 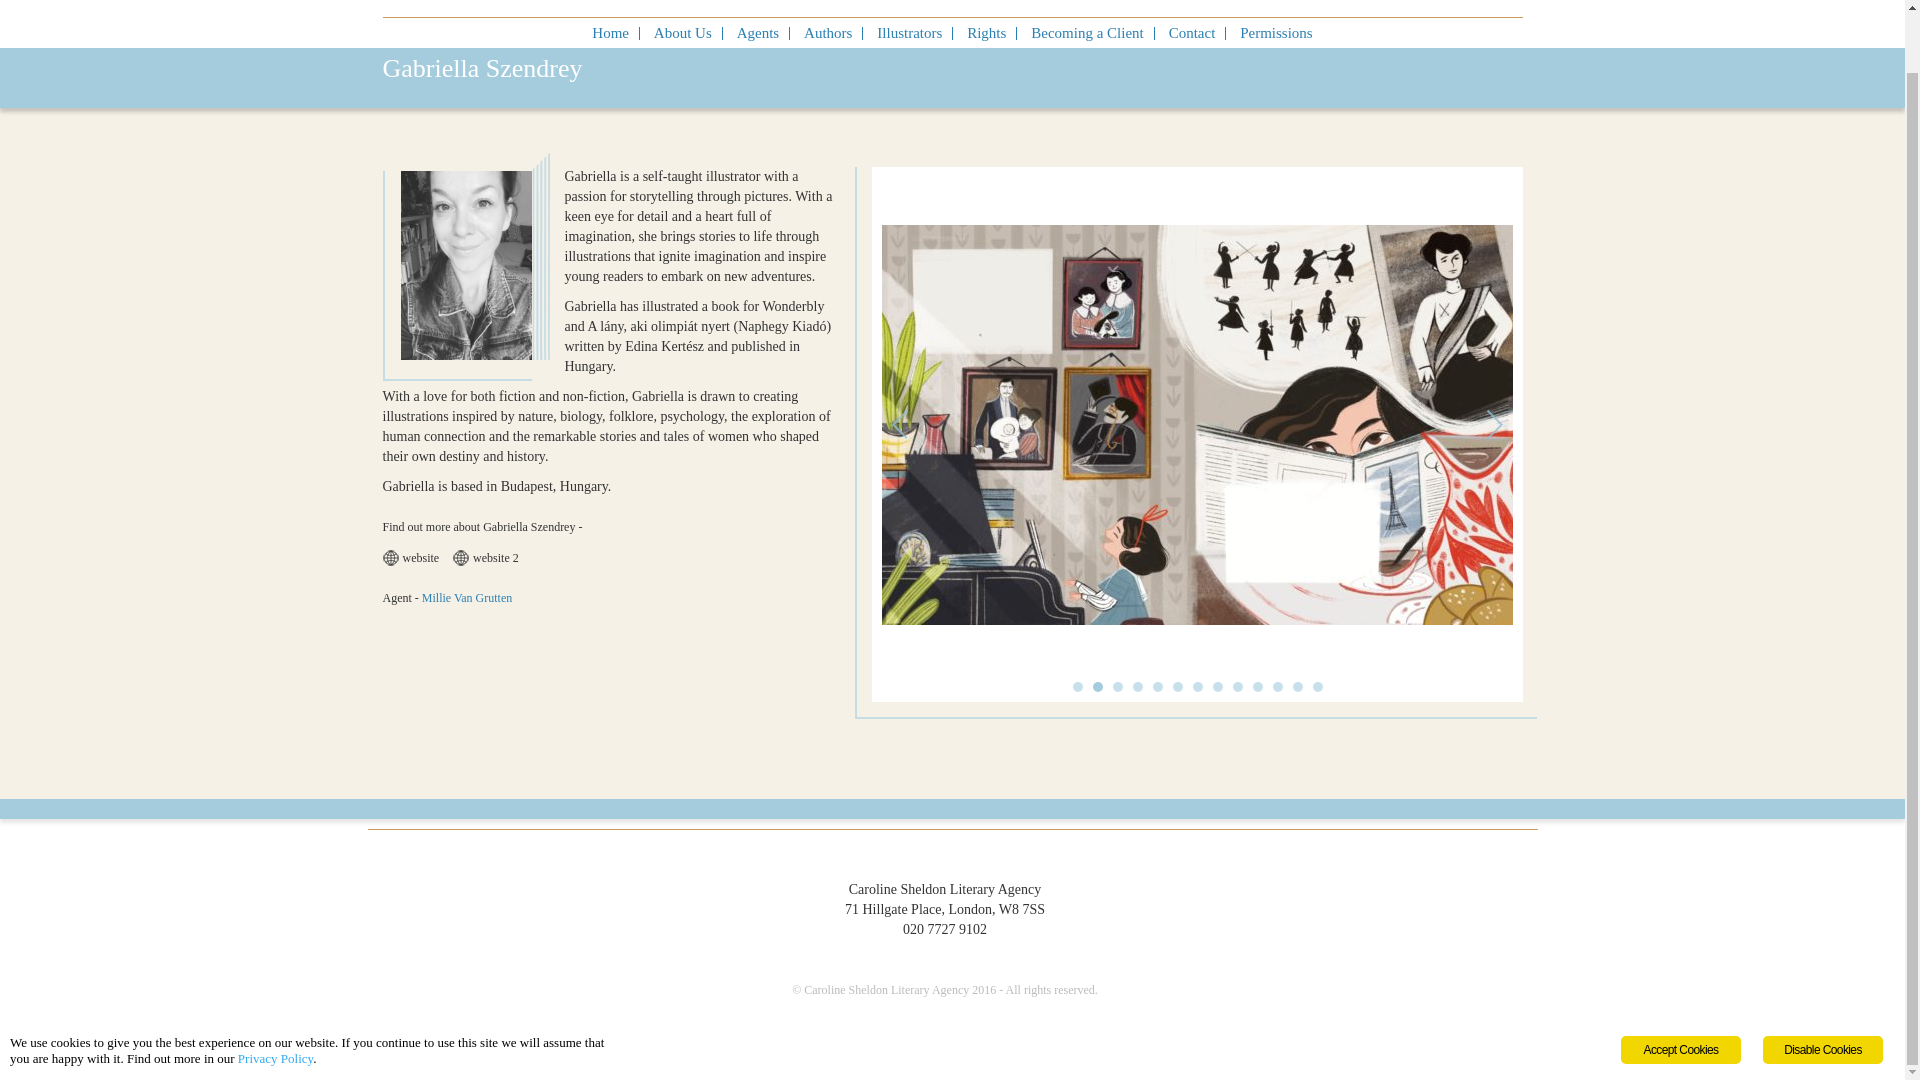 I want to click on About Us, so click(x=683, y=32).